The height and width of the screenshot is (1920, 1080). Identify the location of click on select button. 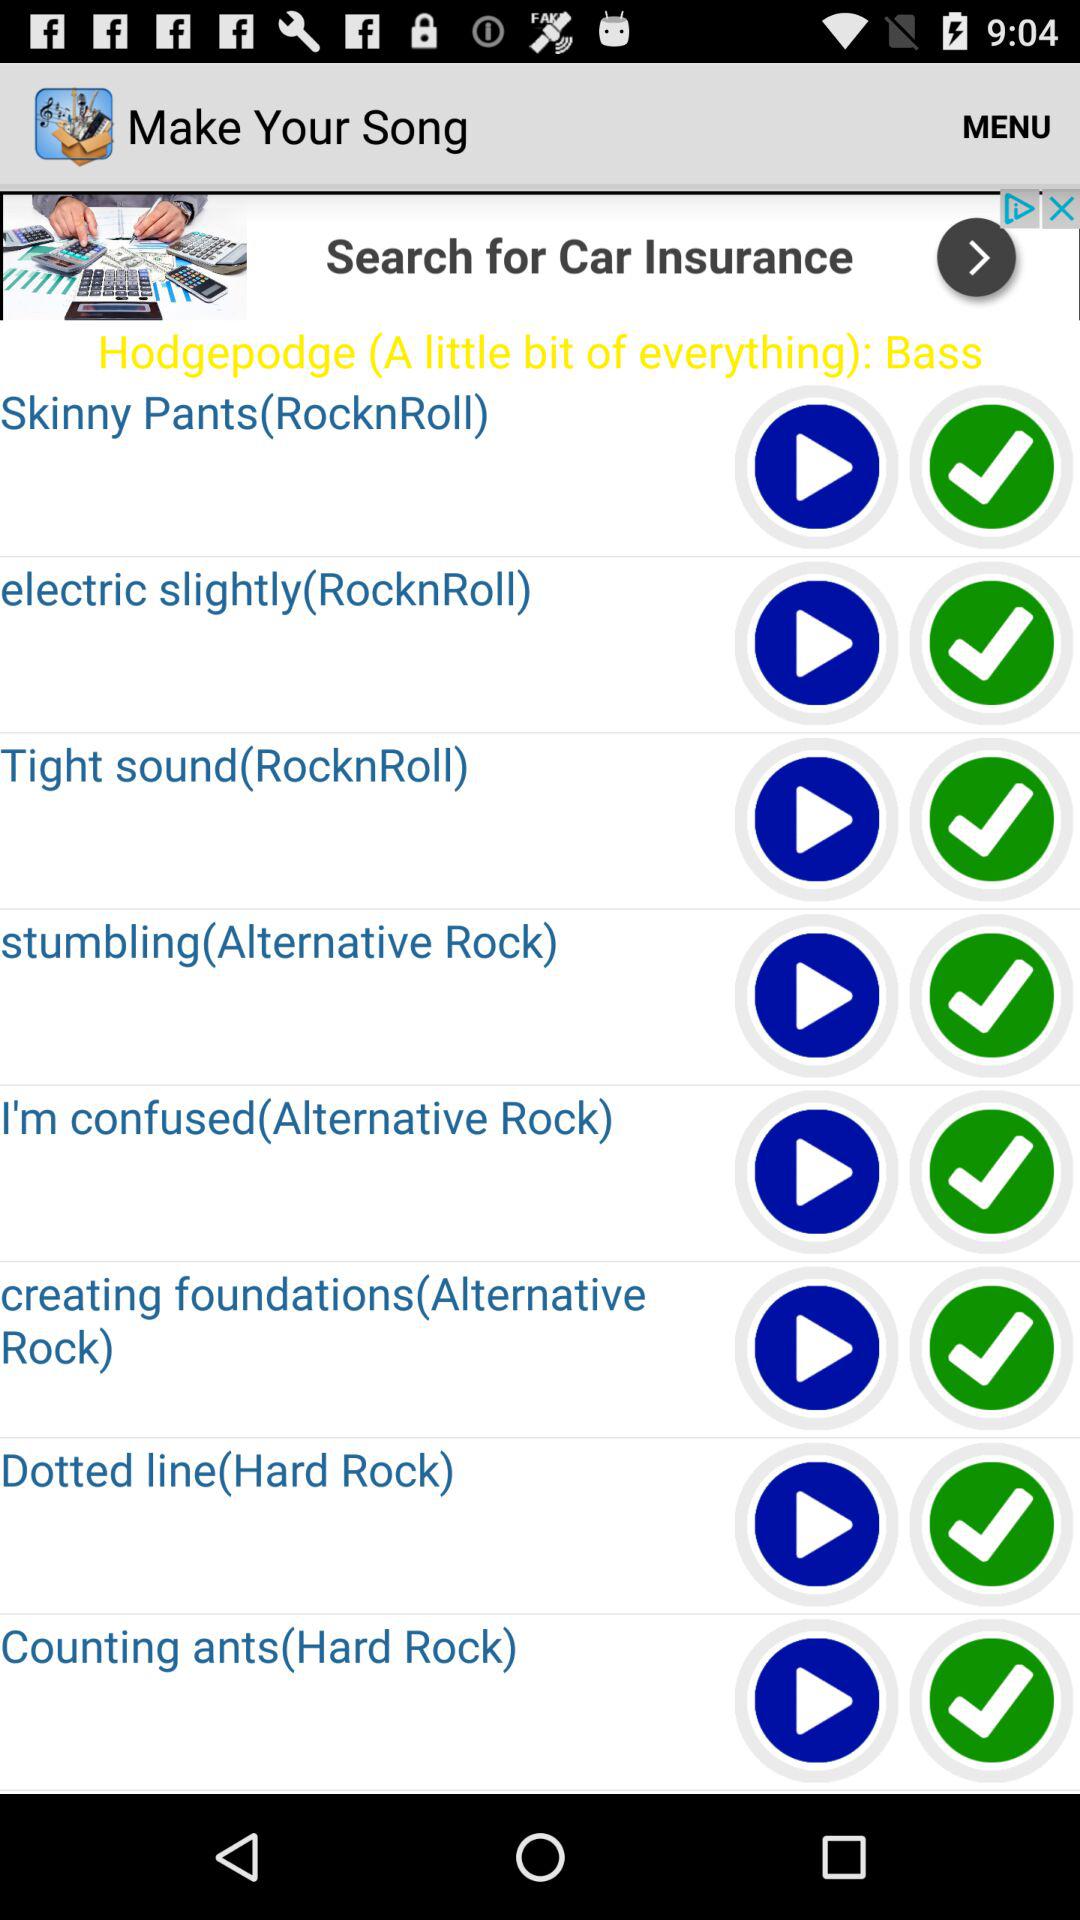
(992, 820).